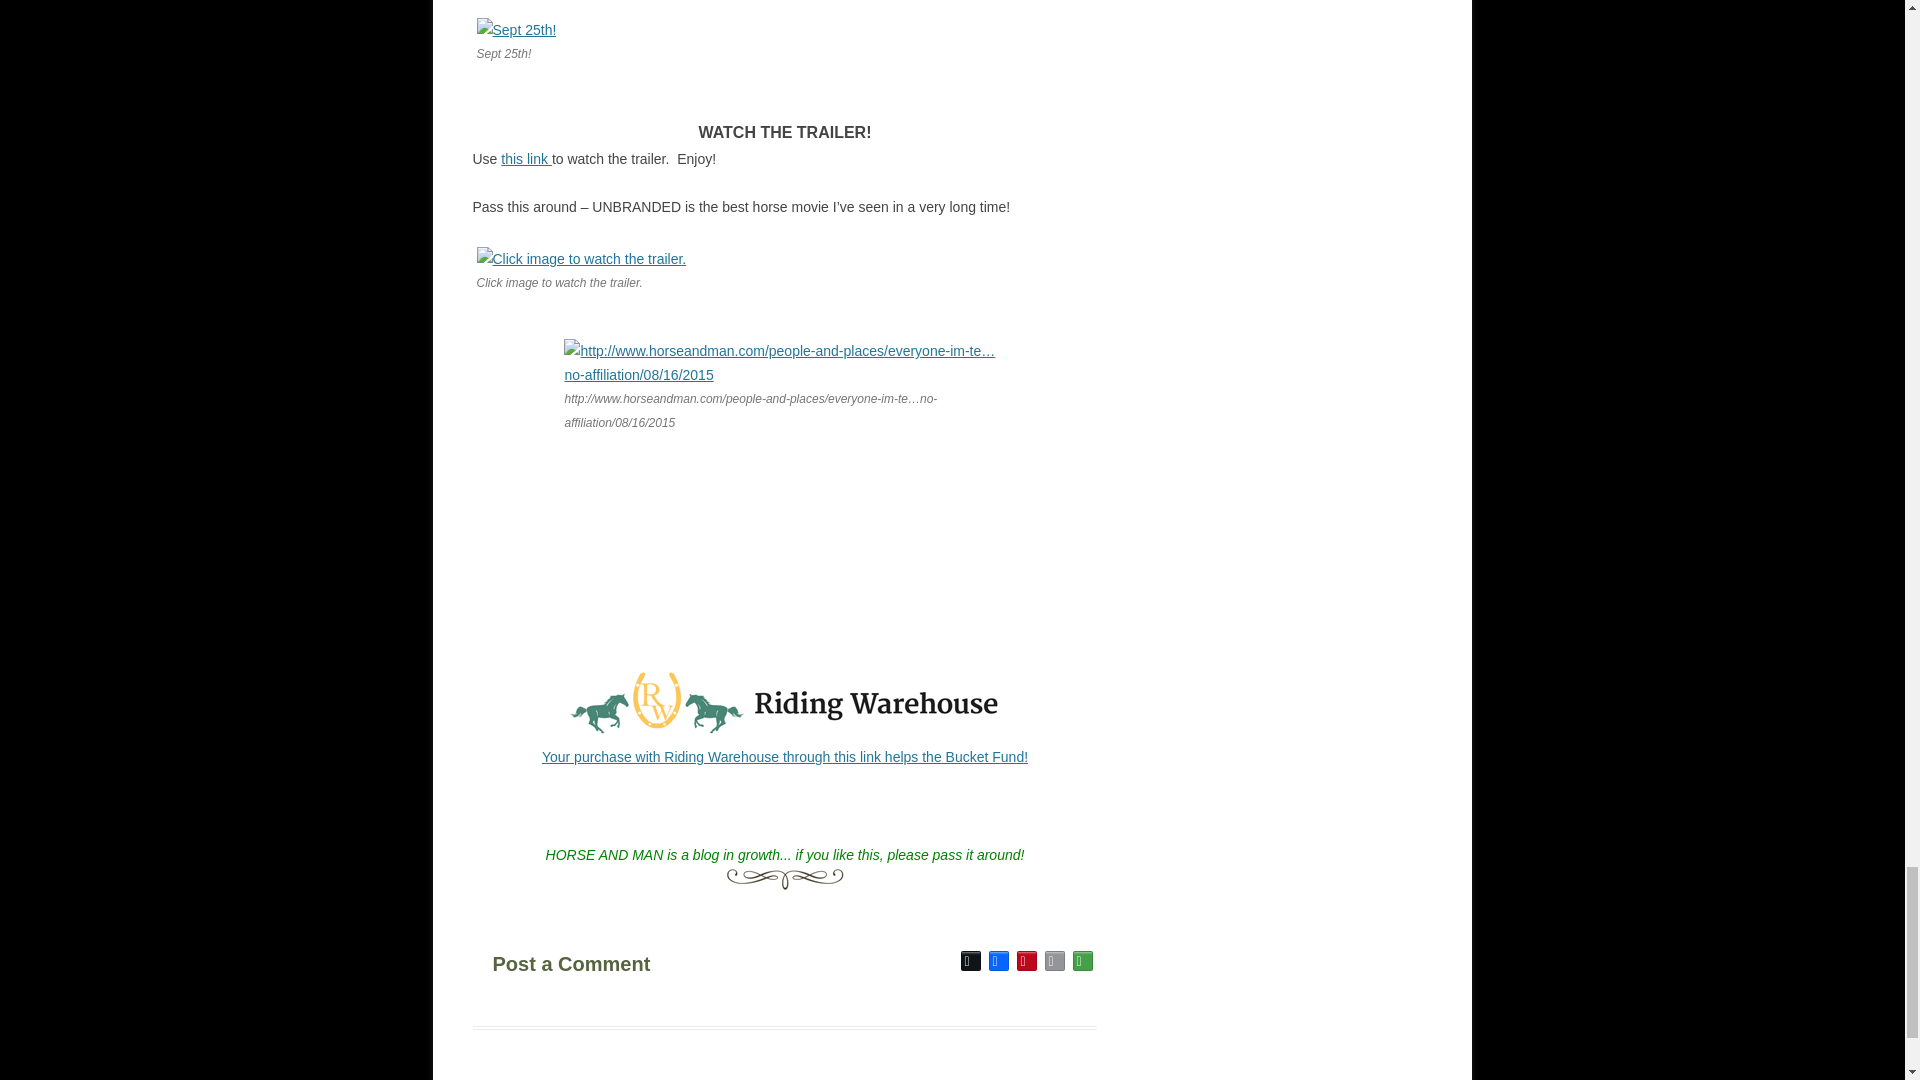  I want to click on Pinterest, so click(1026, 961).